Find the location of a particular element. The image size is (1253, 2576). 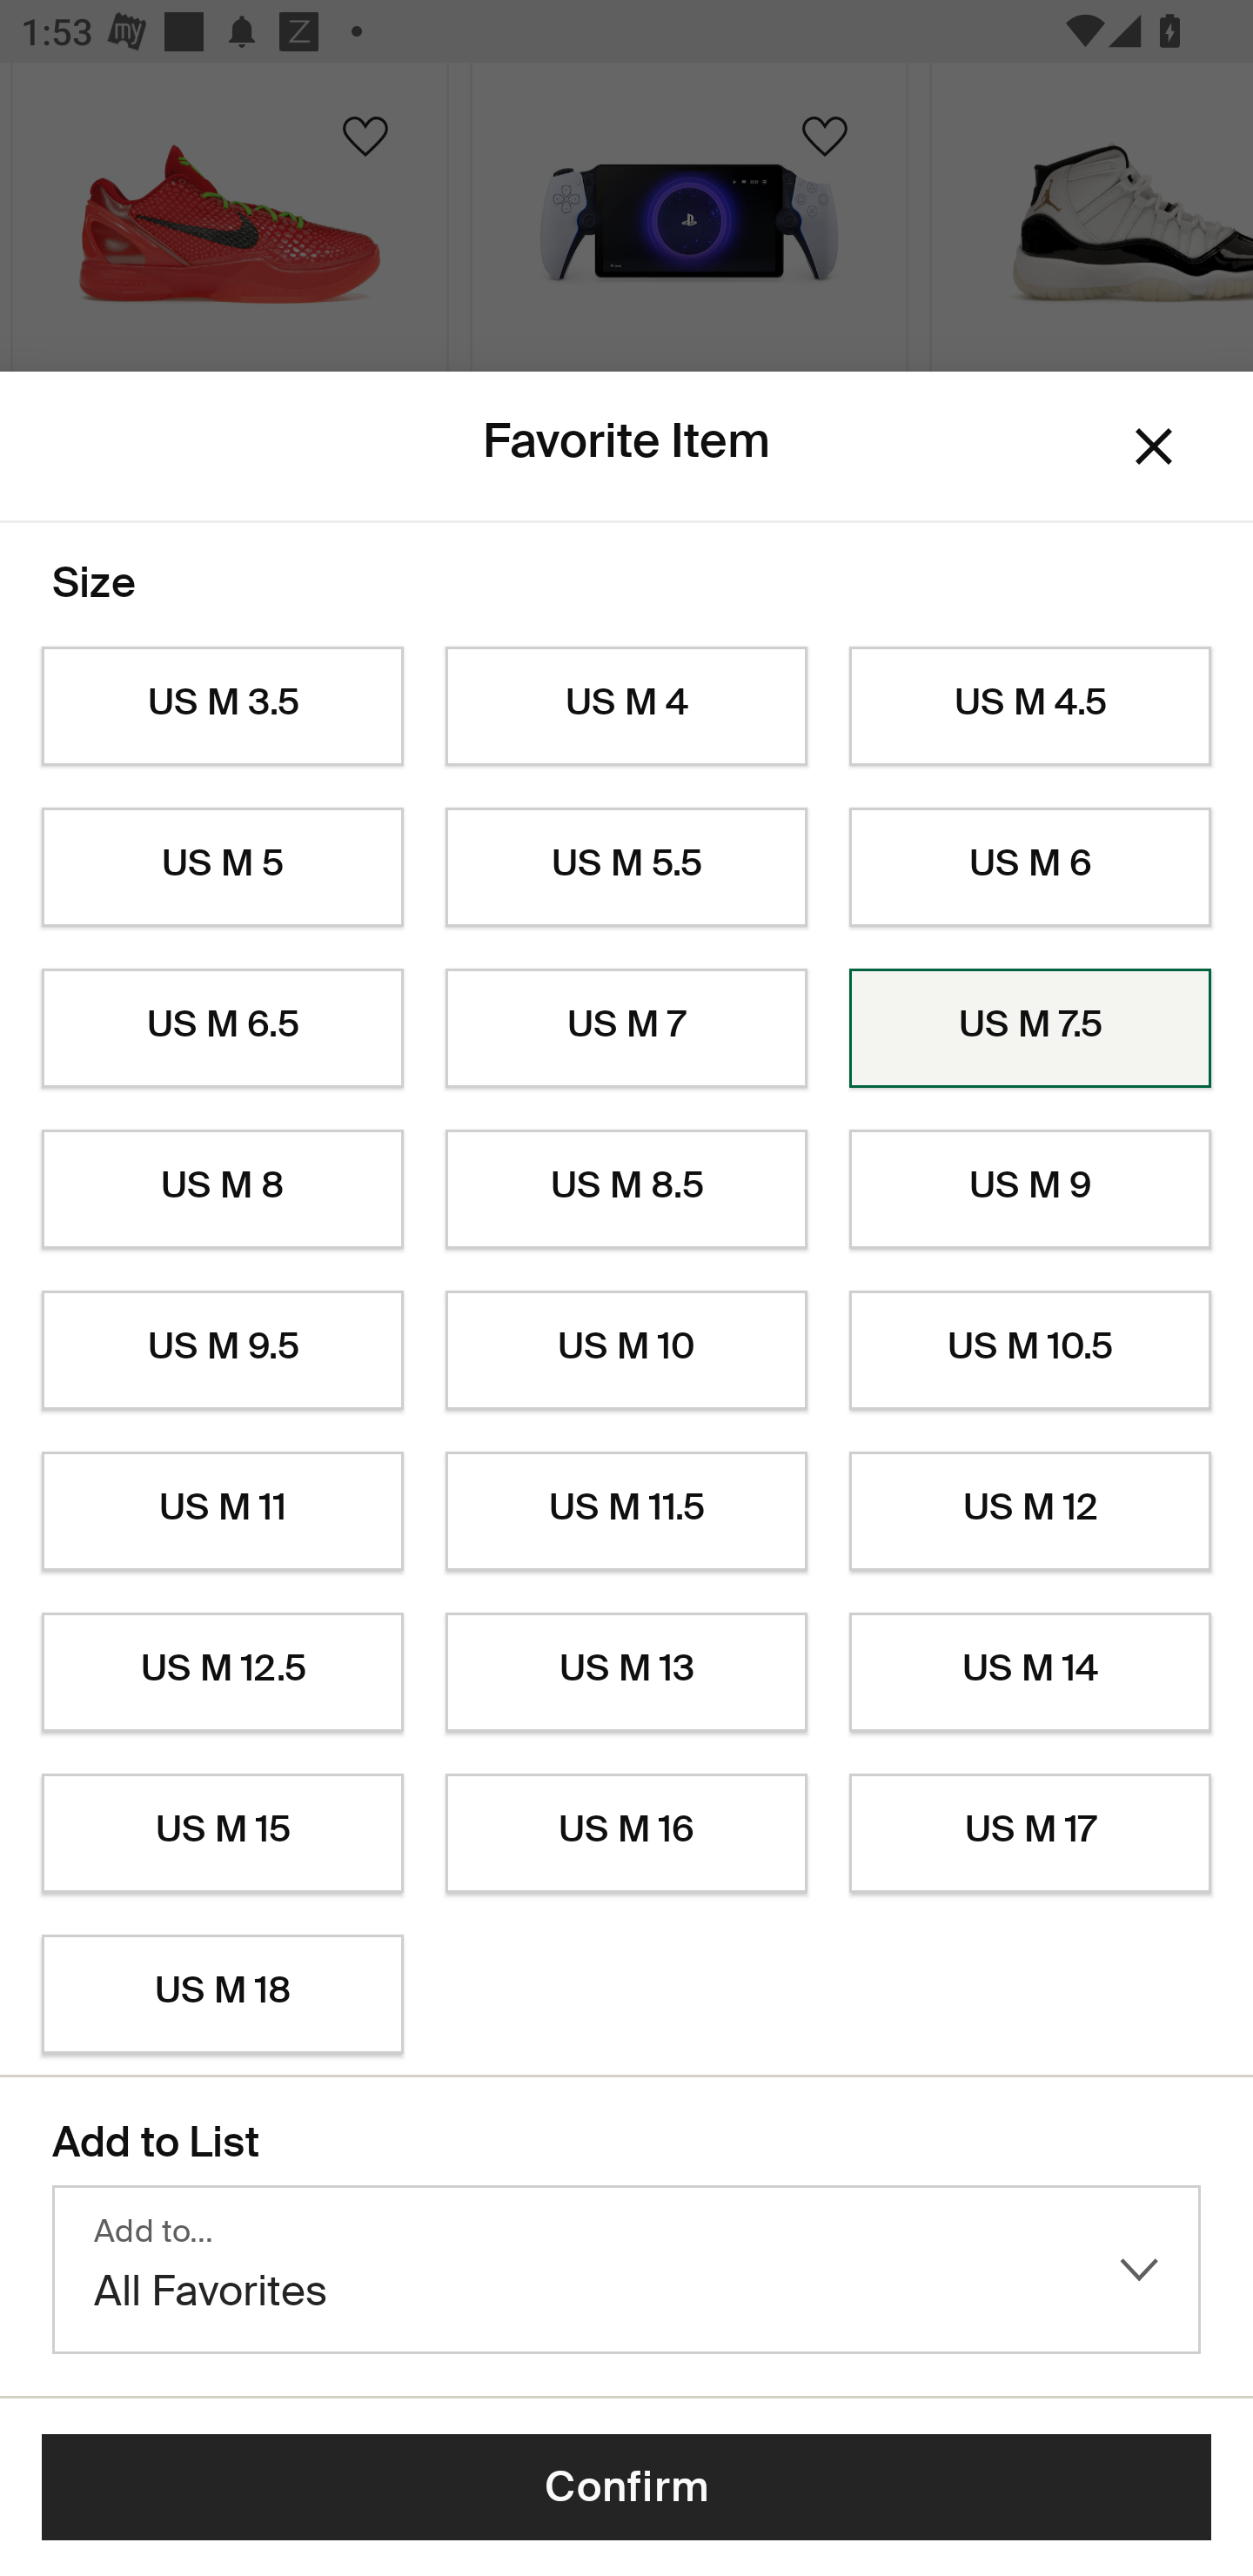

US M 10 is located at coordinates (626, 1351).